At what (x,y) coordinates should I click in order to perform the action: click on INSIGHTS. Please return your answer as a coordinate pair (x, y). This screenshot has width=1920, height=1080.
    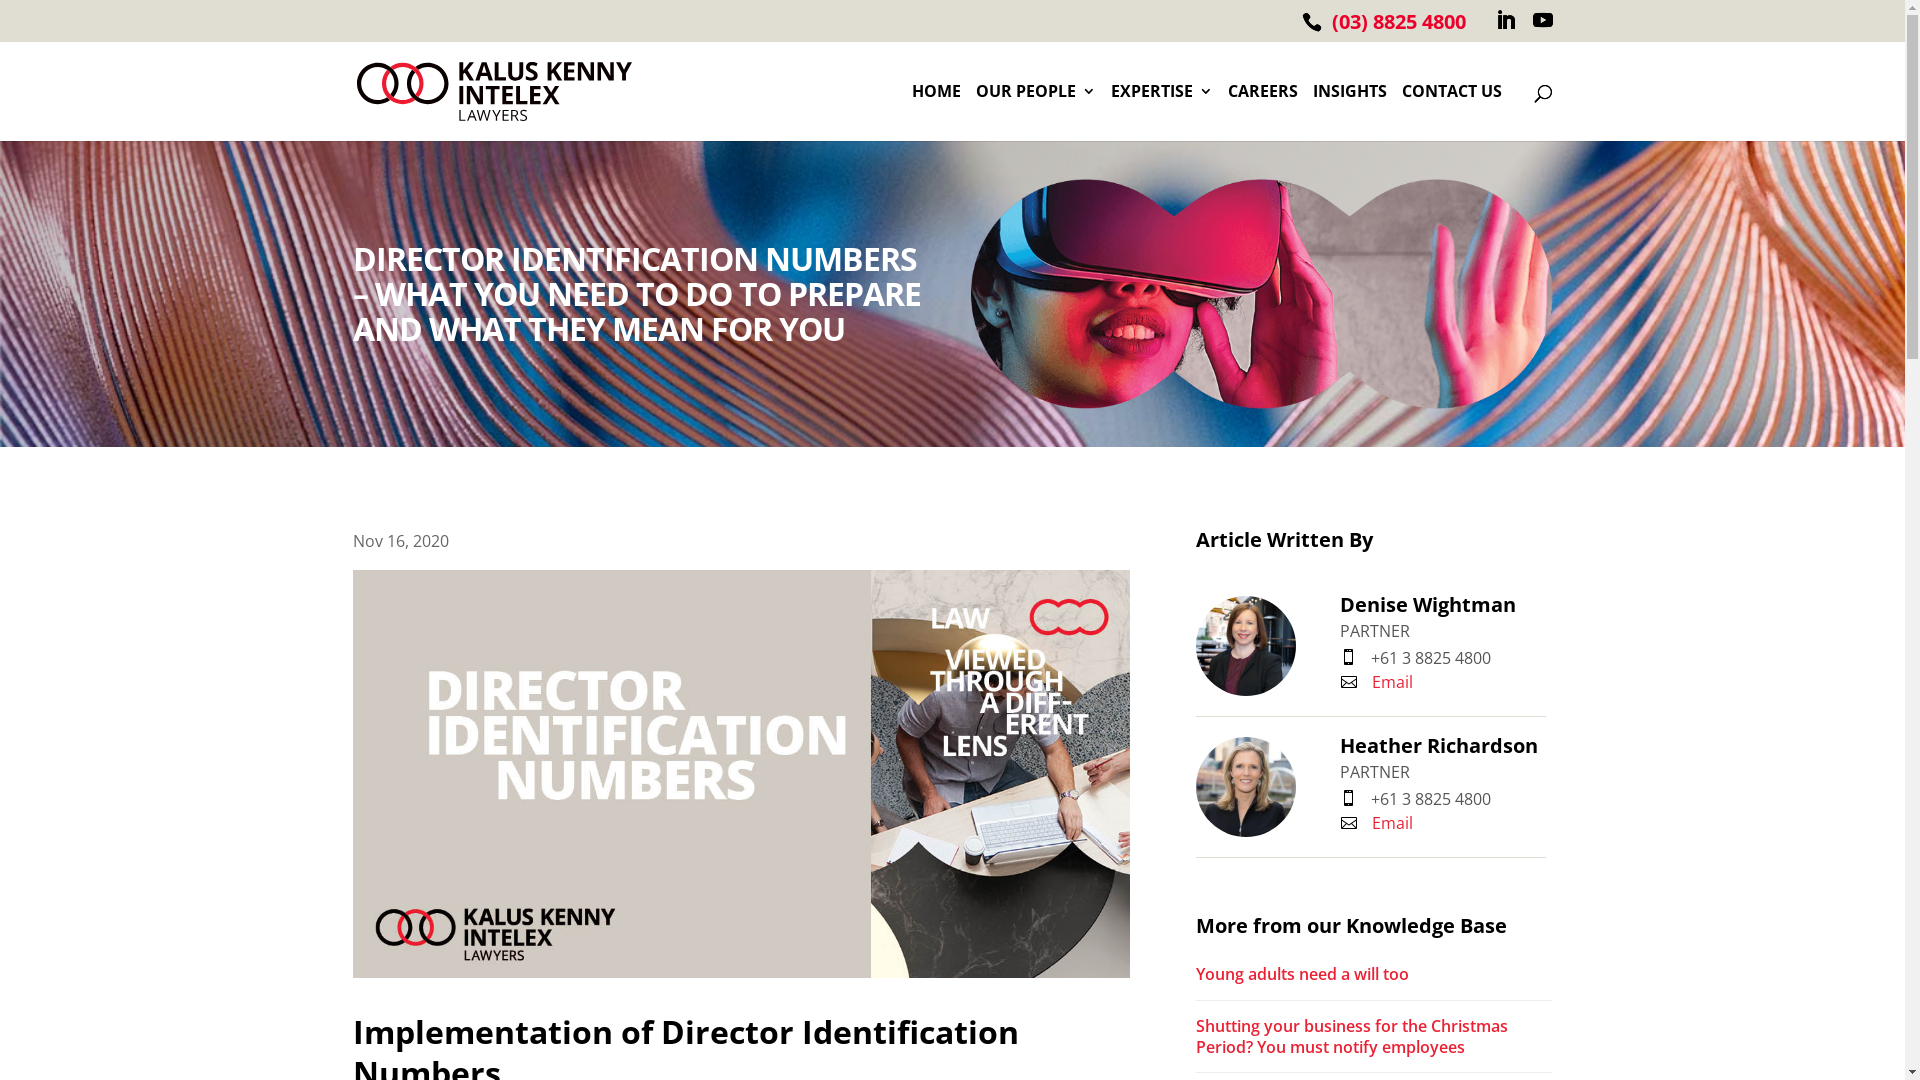
    Looking at the image, I should click on (1349, 113).